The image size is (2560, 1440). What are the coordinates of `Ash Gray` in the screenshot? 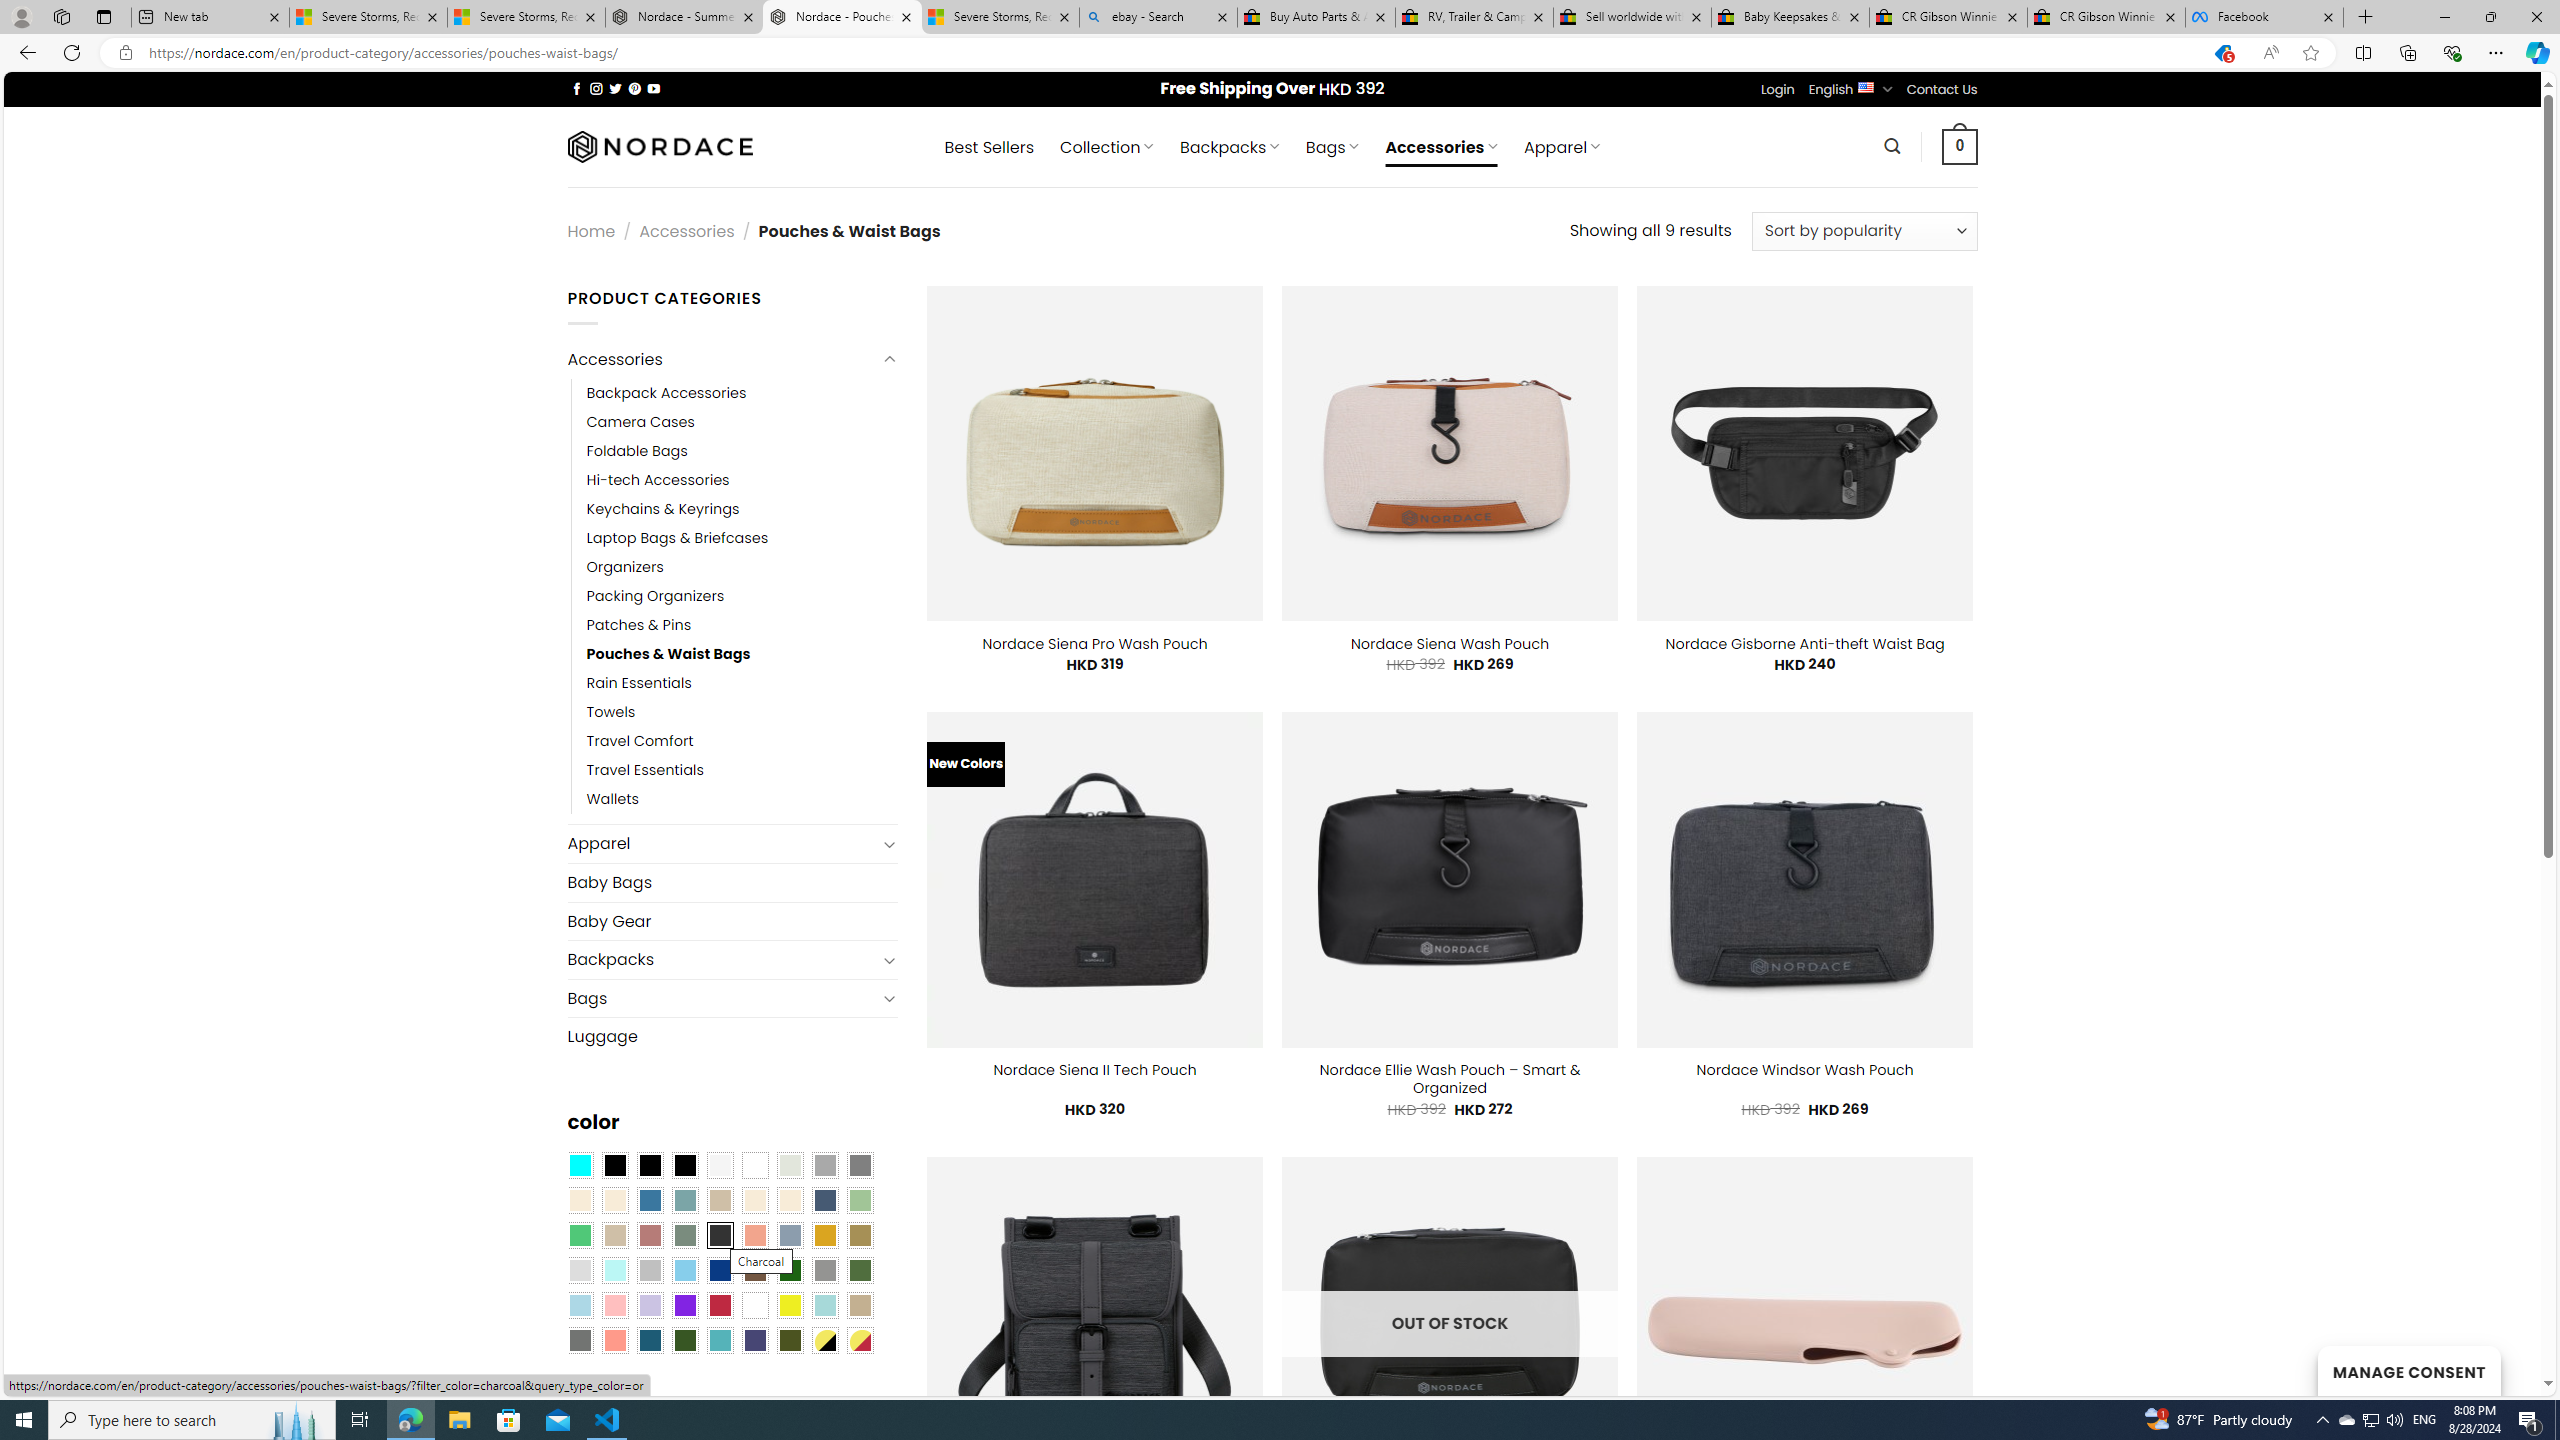 It's located at (790, 1164).